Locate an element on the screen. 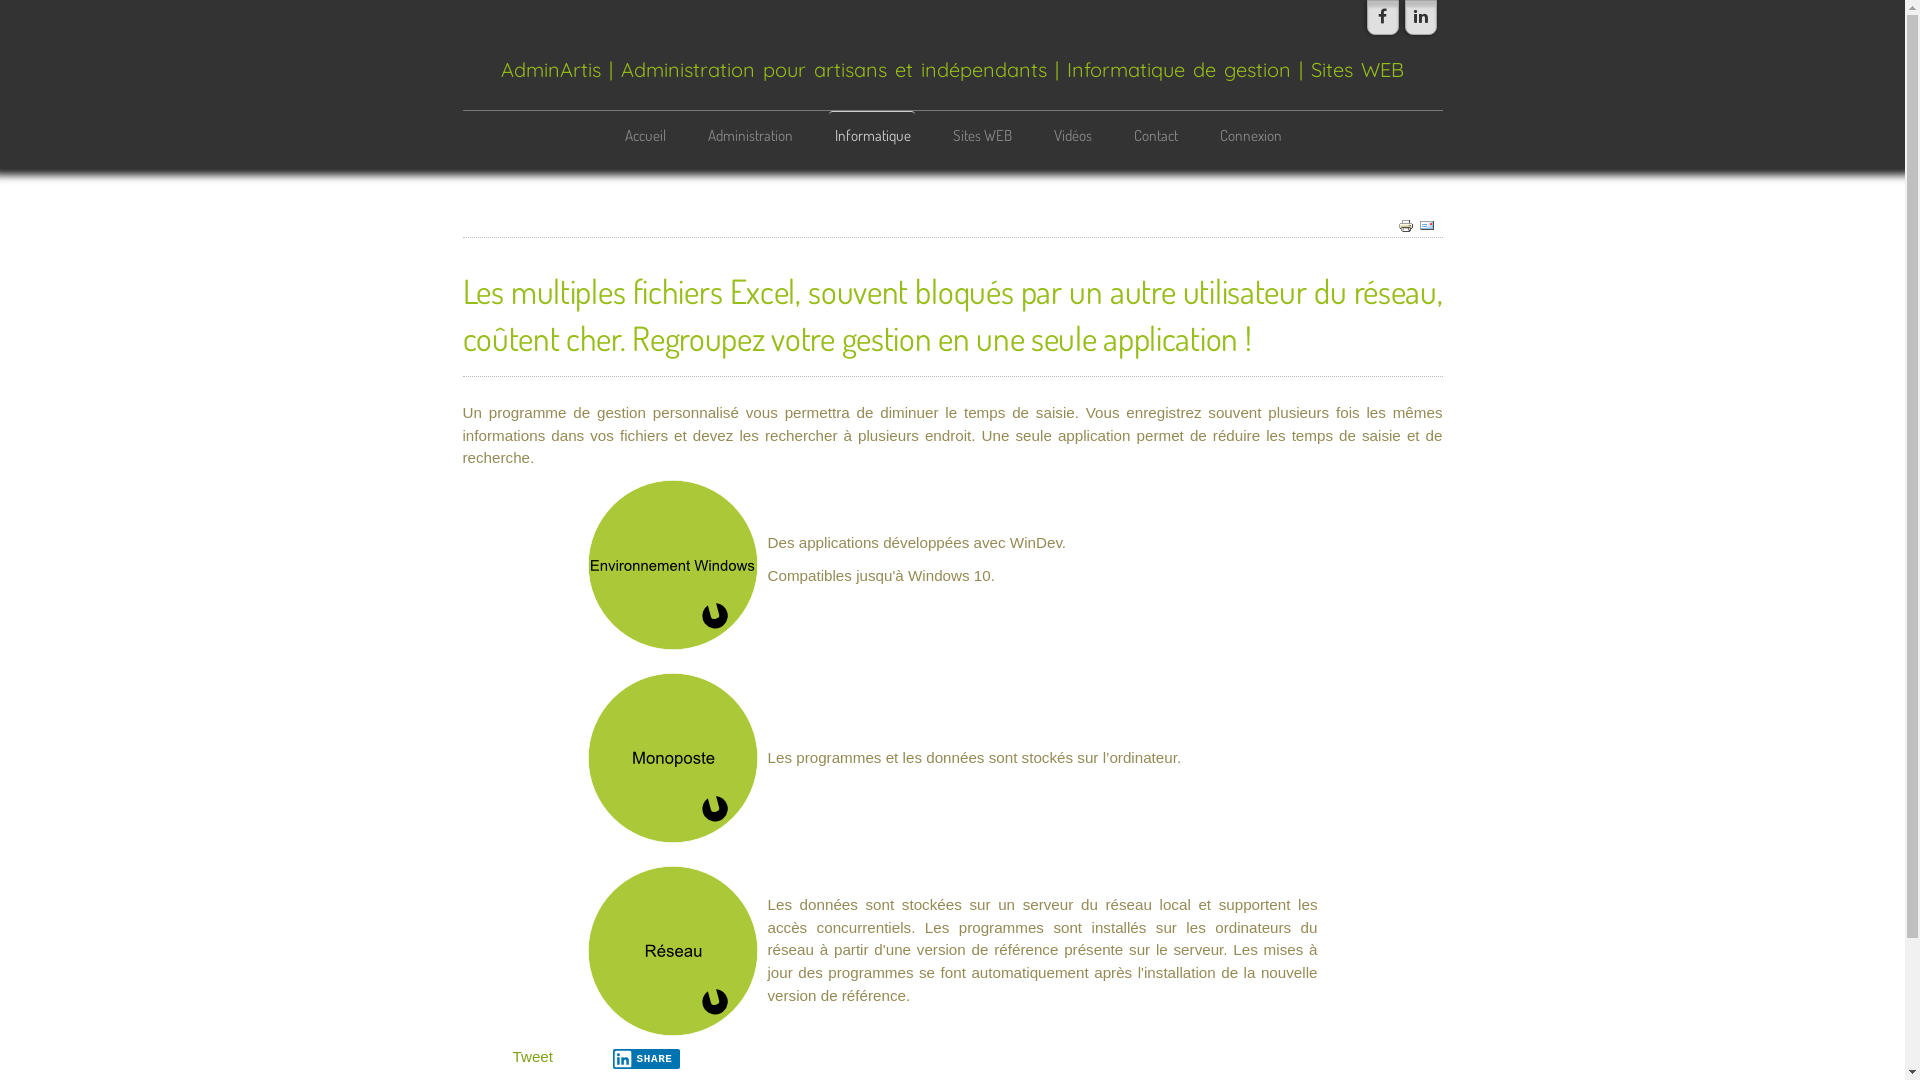 The image size is (1920, 1080). Connexion is located at coordinates (1250, 135).